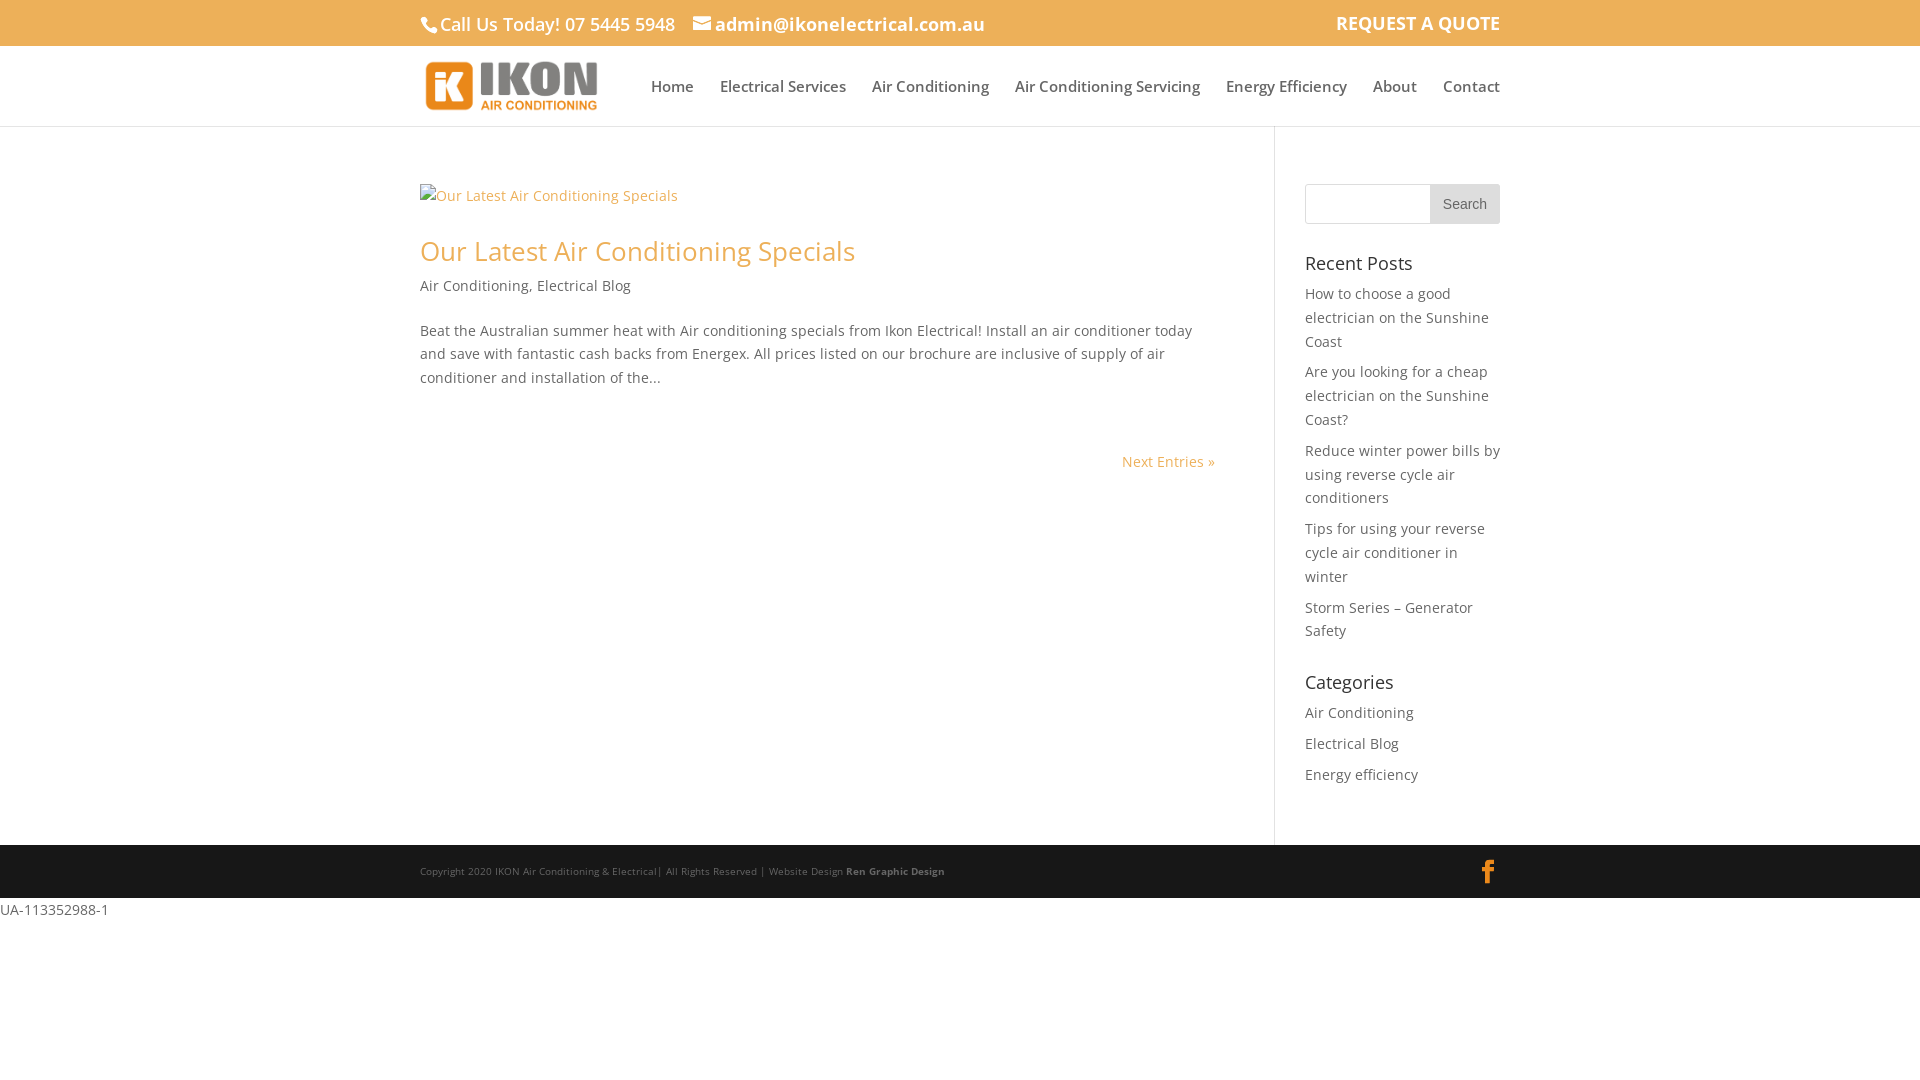  Describe the element at coordinates (930, 102) in the screenshot. I see `Air Conditioning` at that location.